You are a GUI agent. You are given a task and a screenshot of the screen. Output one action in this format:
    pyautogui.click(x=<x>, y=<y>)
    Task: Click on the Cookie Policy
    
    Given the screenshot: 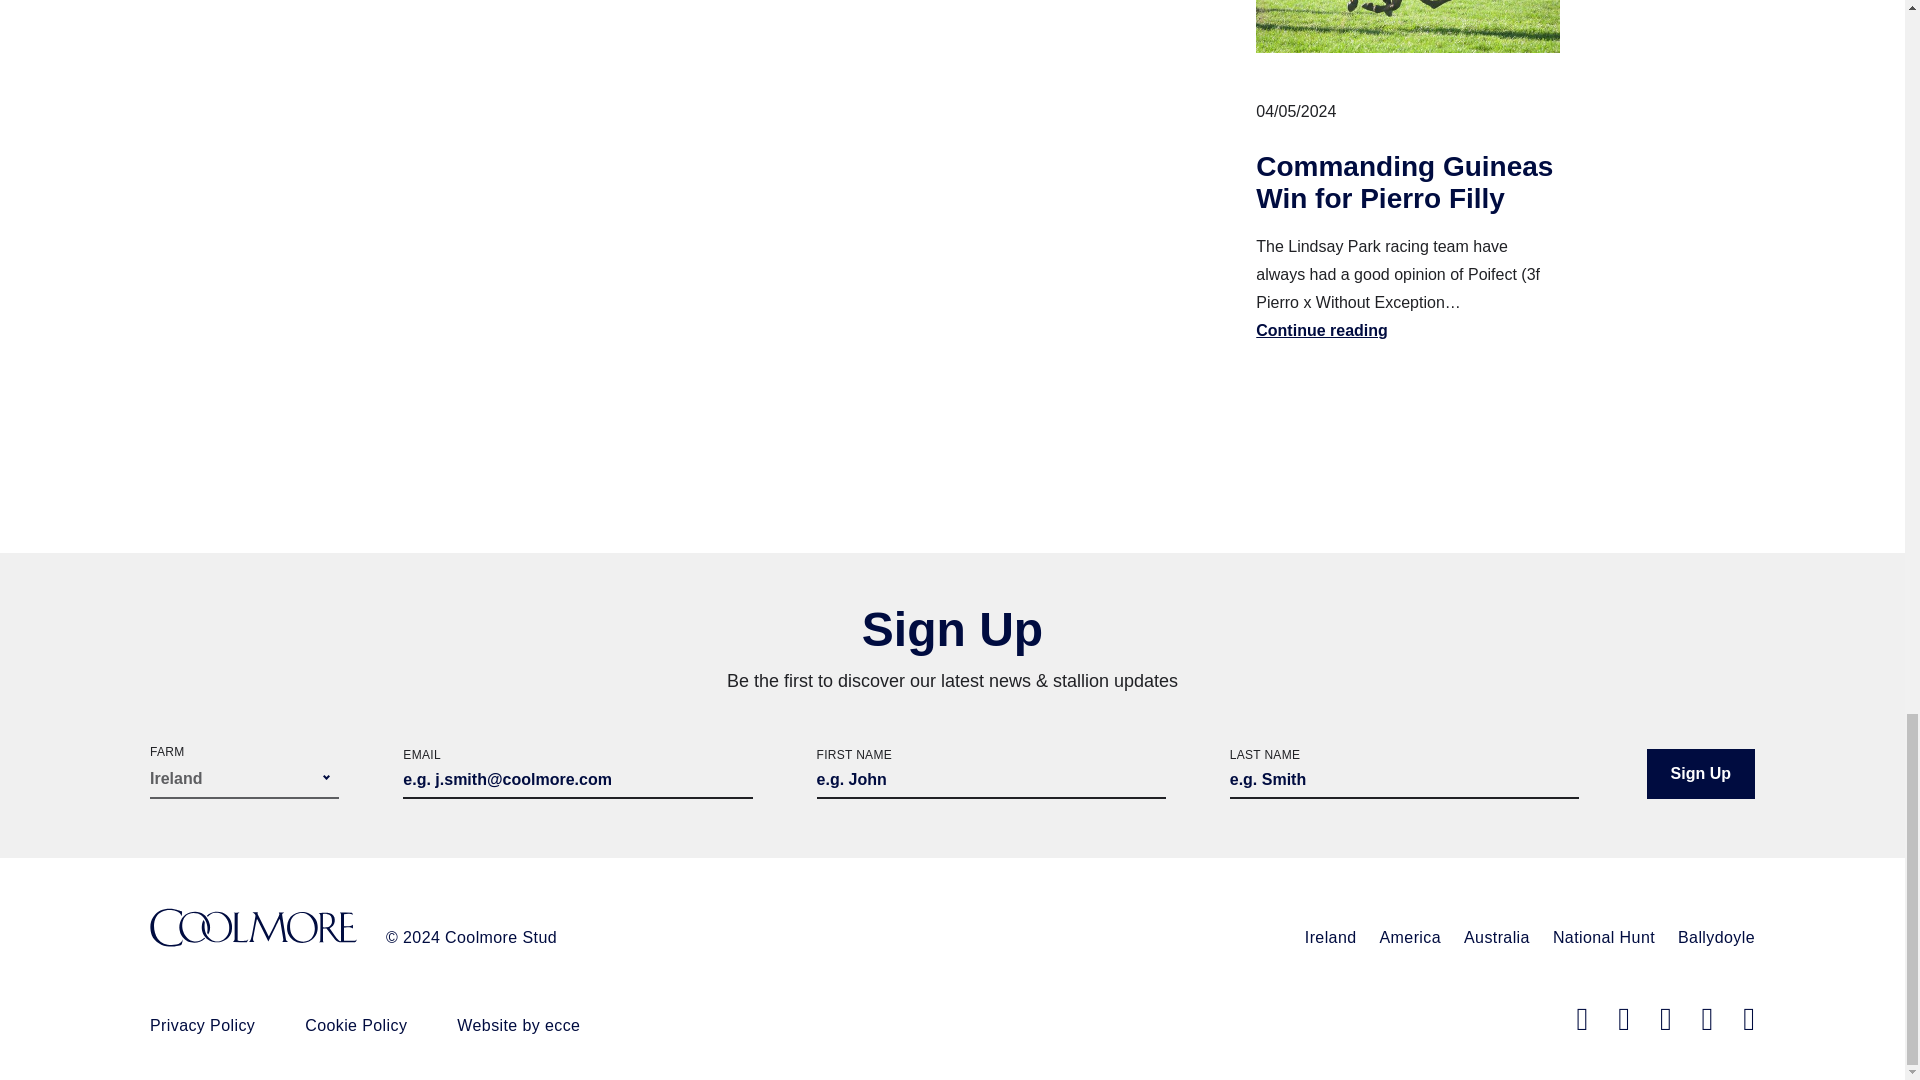 What is the action you would take?
    pyautogui.click(x=356, y=1025)
    